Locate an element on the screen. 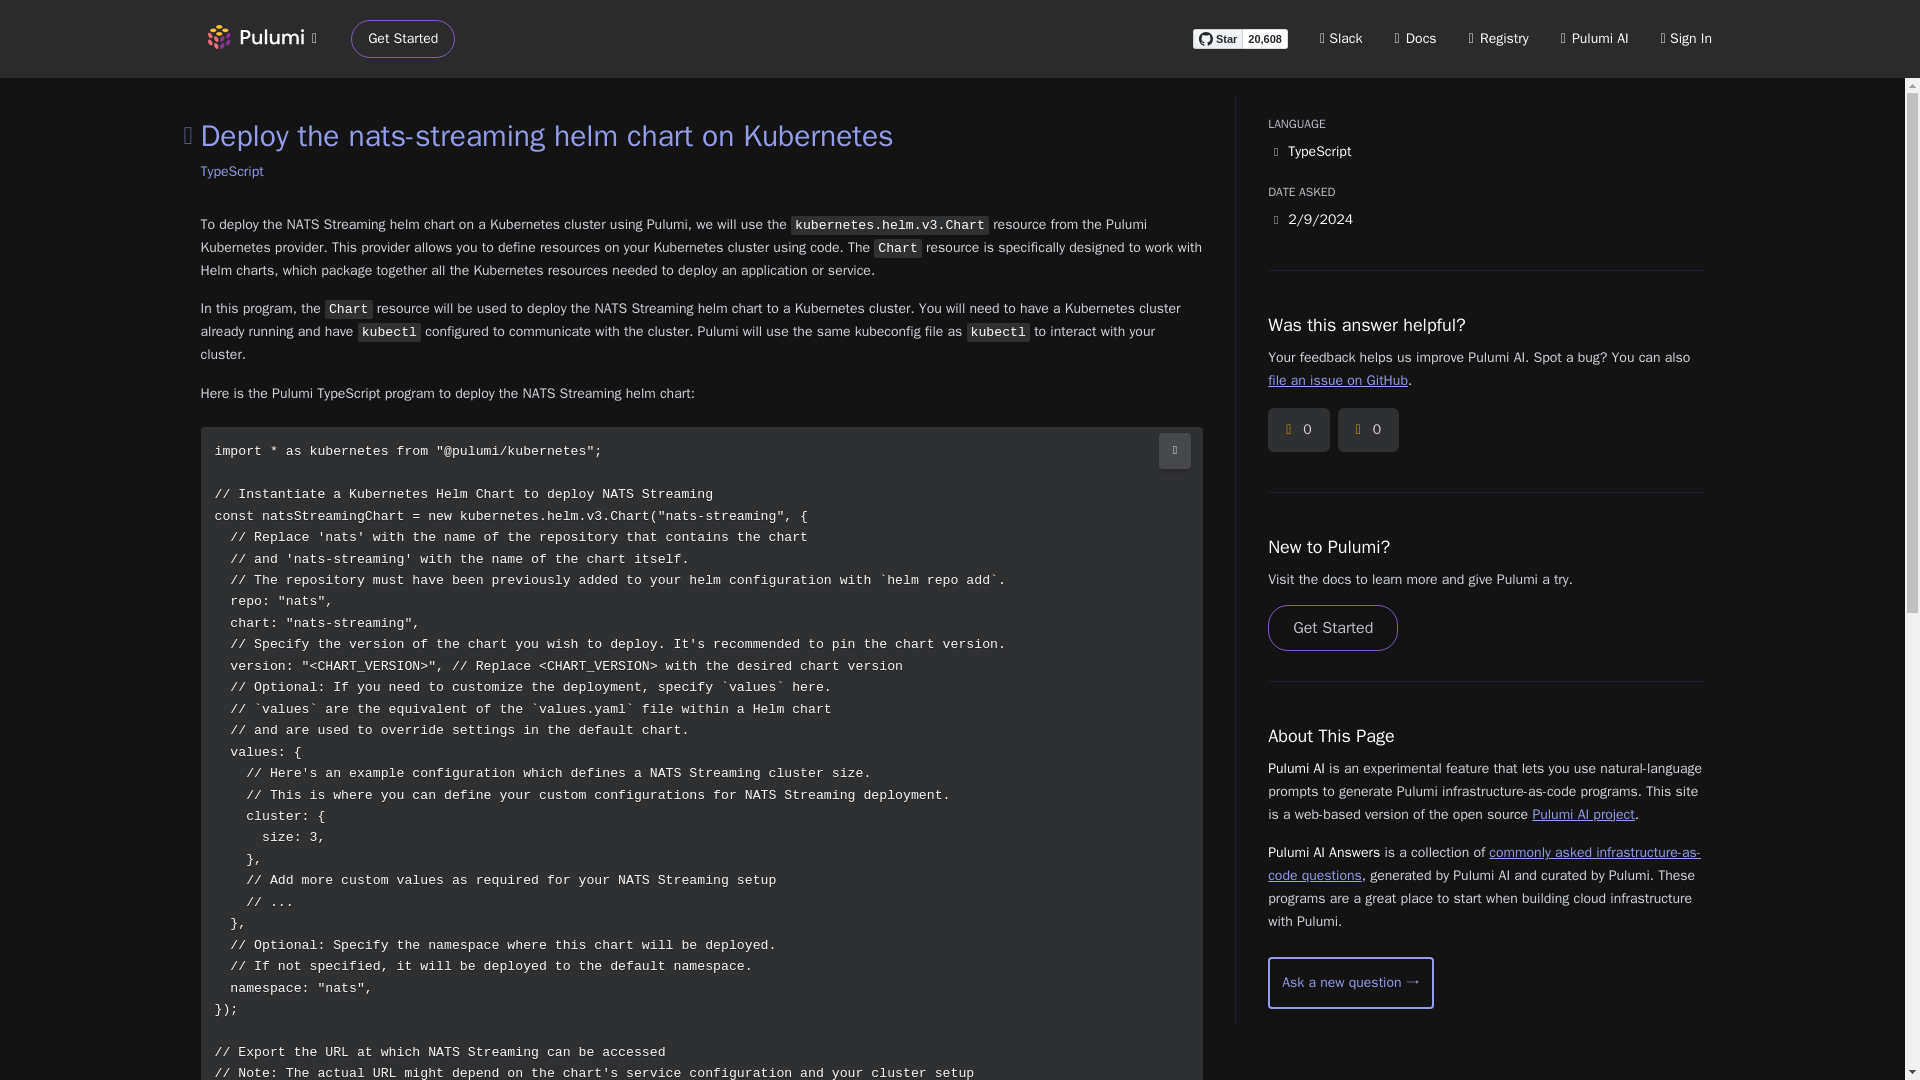  Registry is located at coordinates (1498, 38).